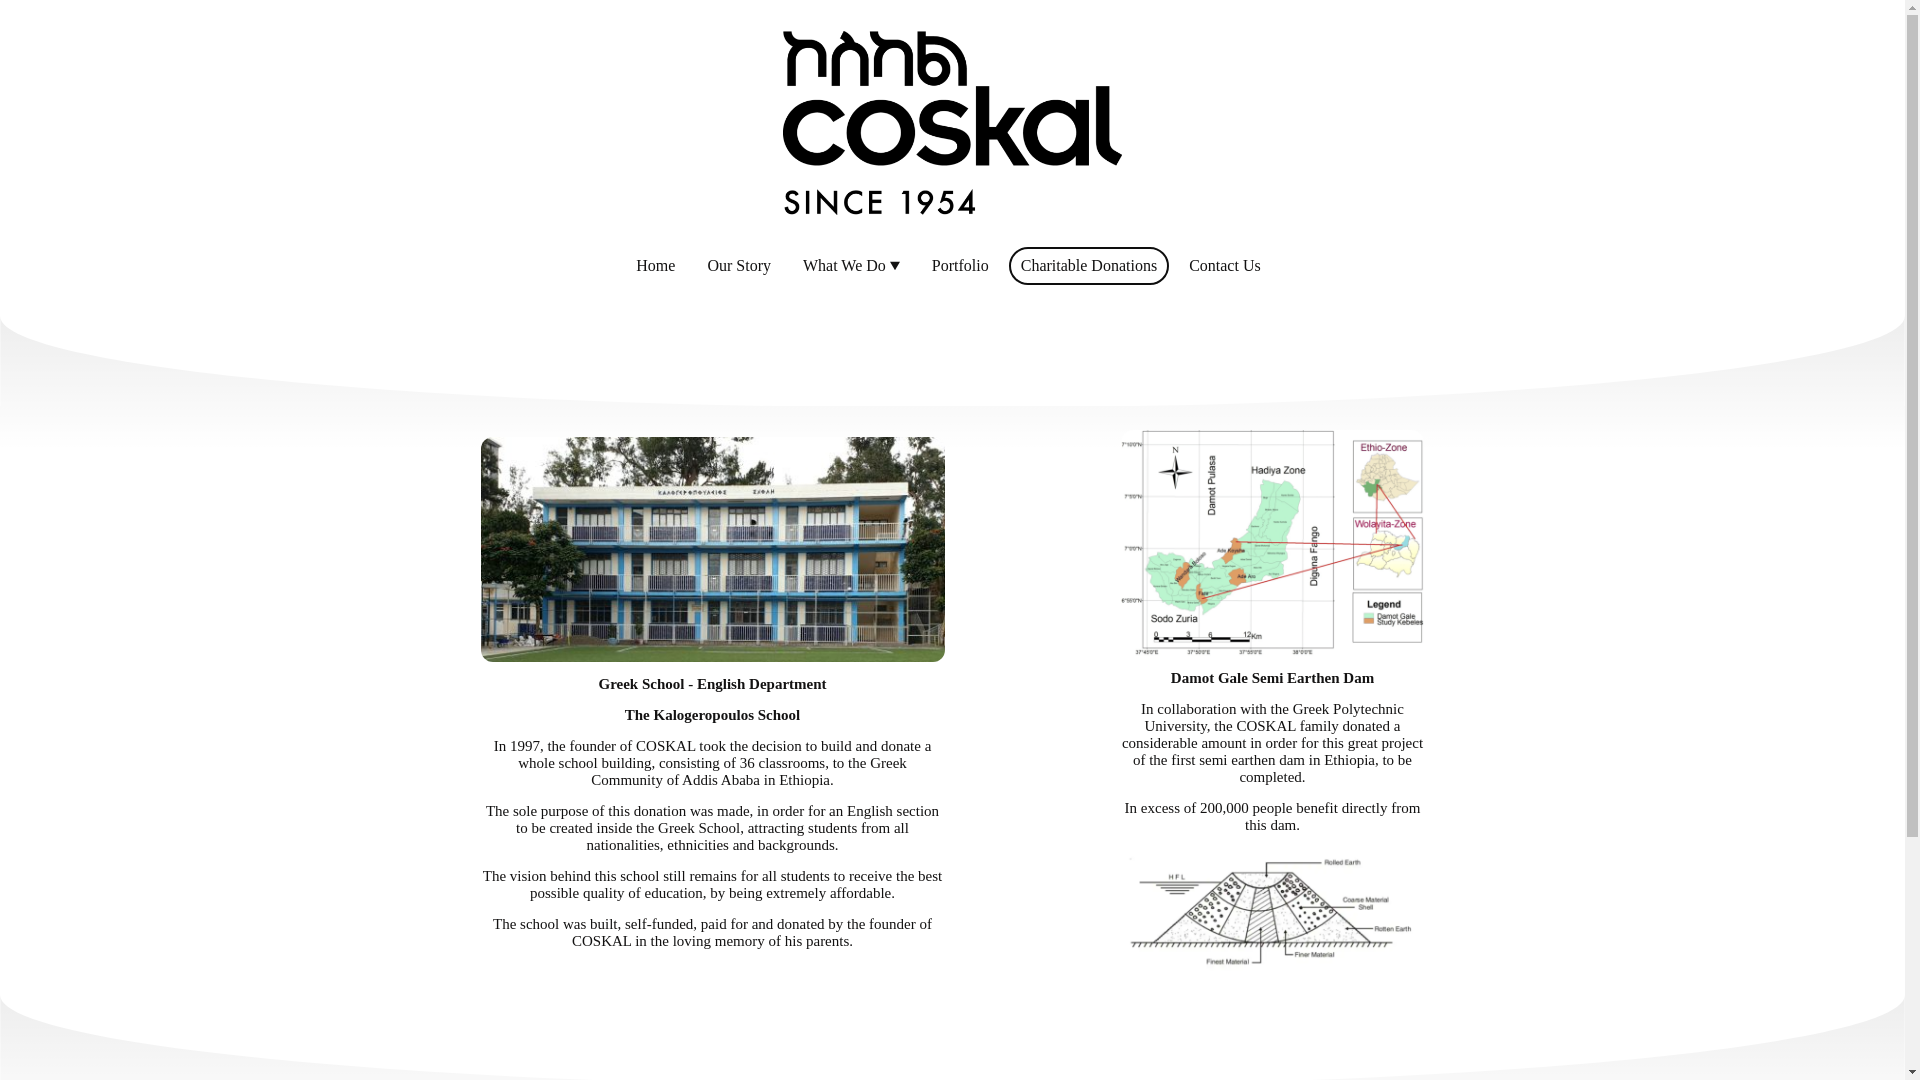 The image size is (1920, 1080). I want to click on Home, so click(655, 266).